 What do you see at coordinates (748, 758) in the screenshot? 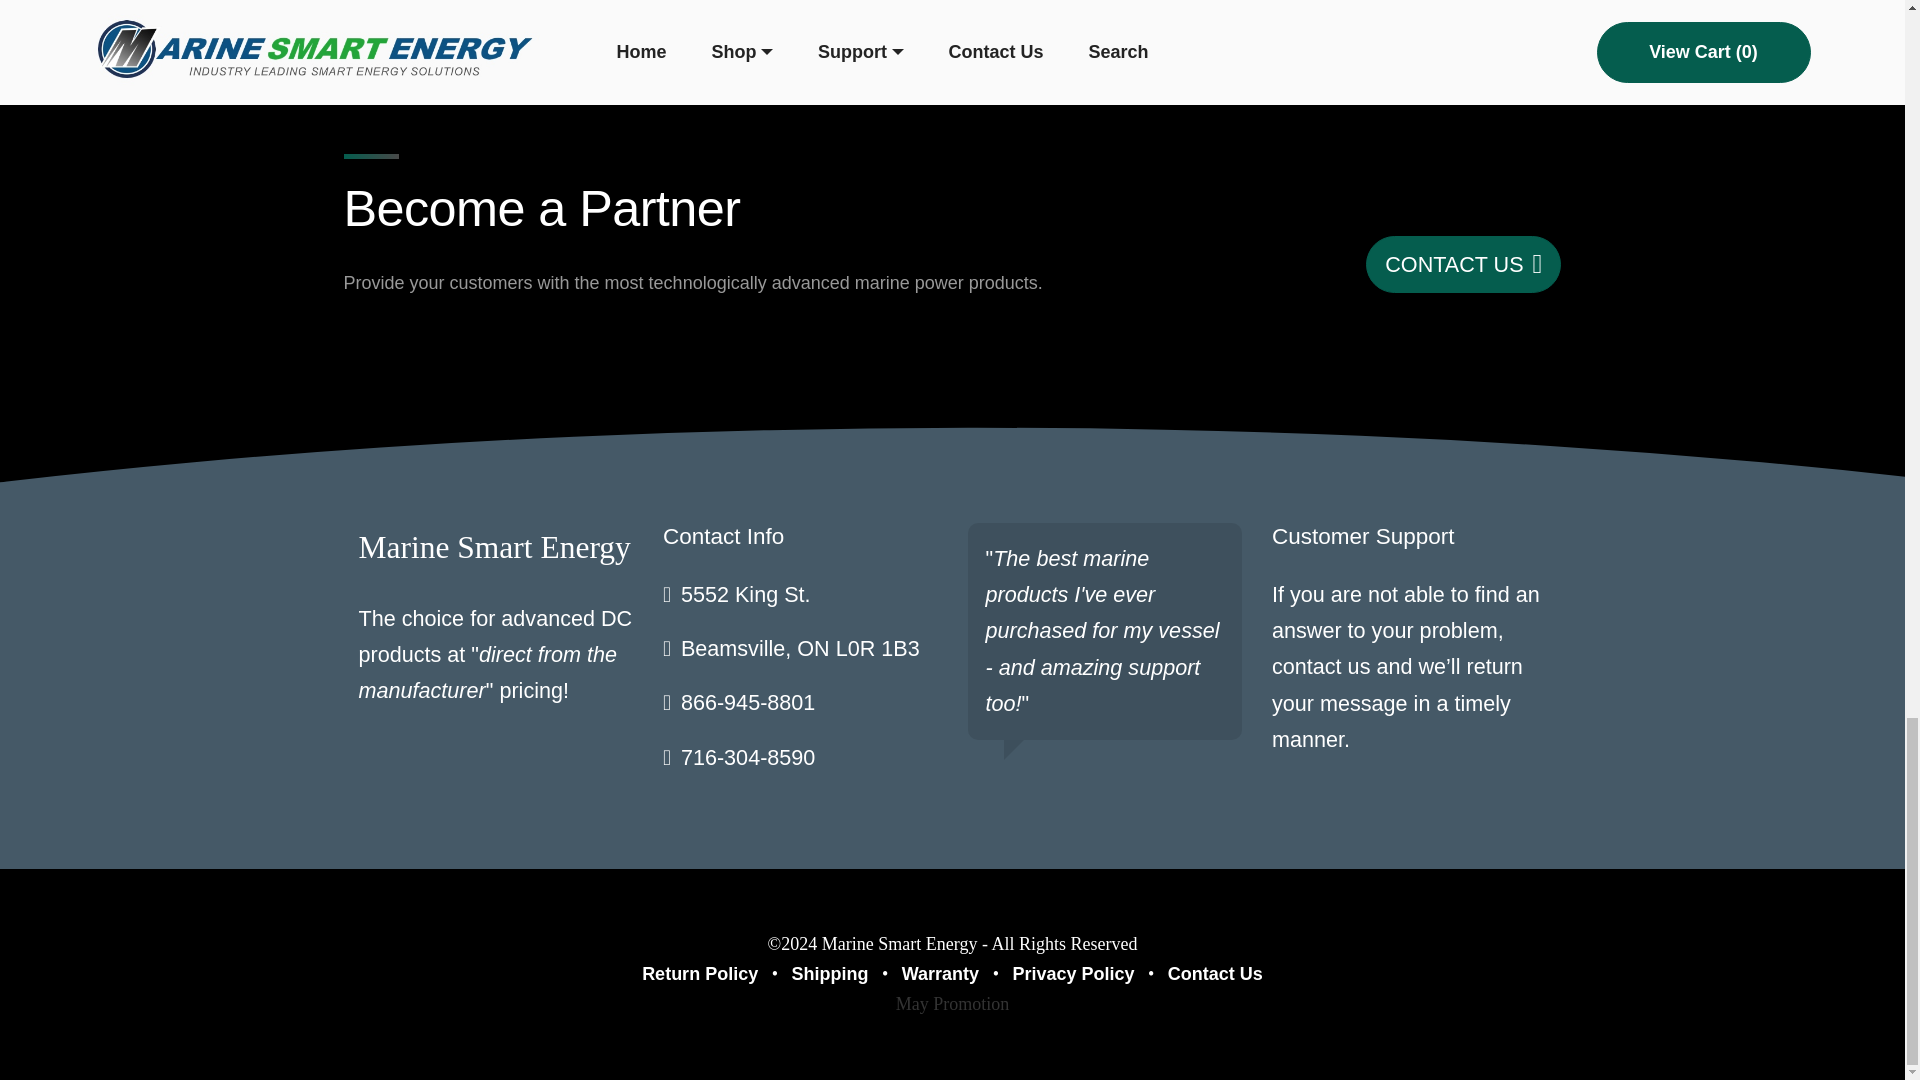
I see `716-304-8590` at bounding box center [748, 758].